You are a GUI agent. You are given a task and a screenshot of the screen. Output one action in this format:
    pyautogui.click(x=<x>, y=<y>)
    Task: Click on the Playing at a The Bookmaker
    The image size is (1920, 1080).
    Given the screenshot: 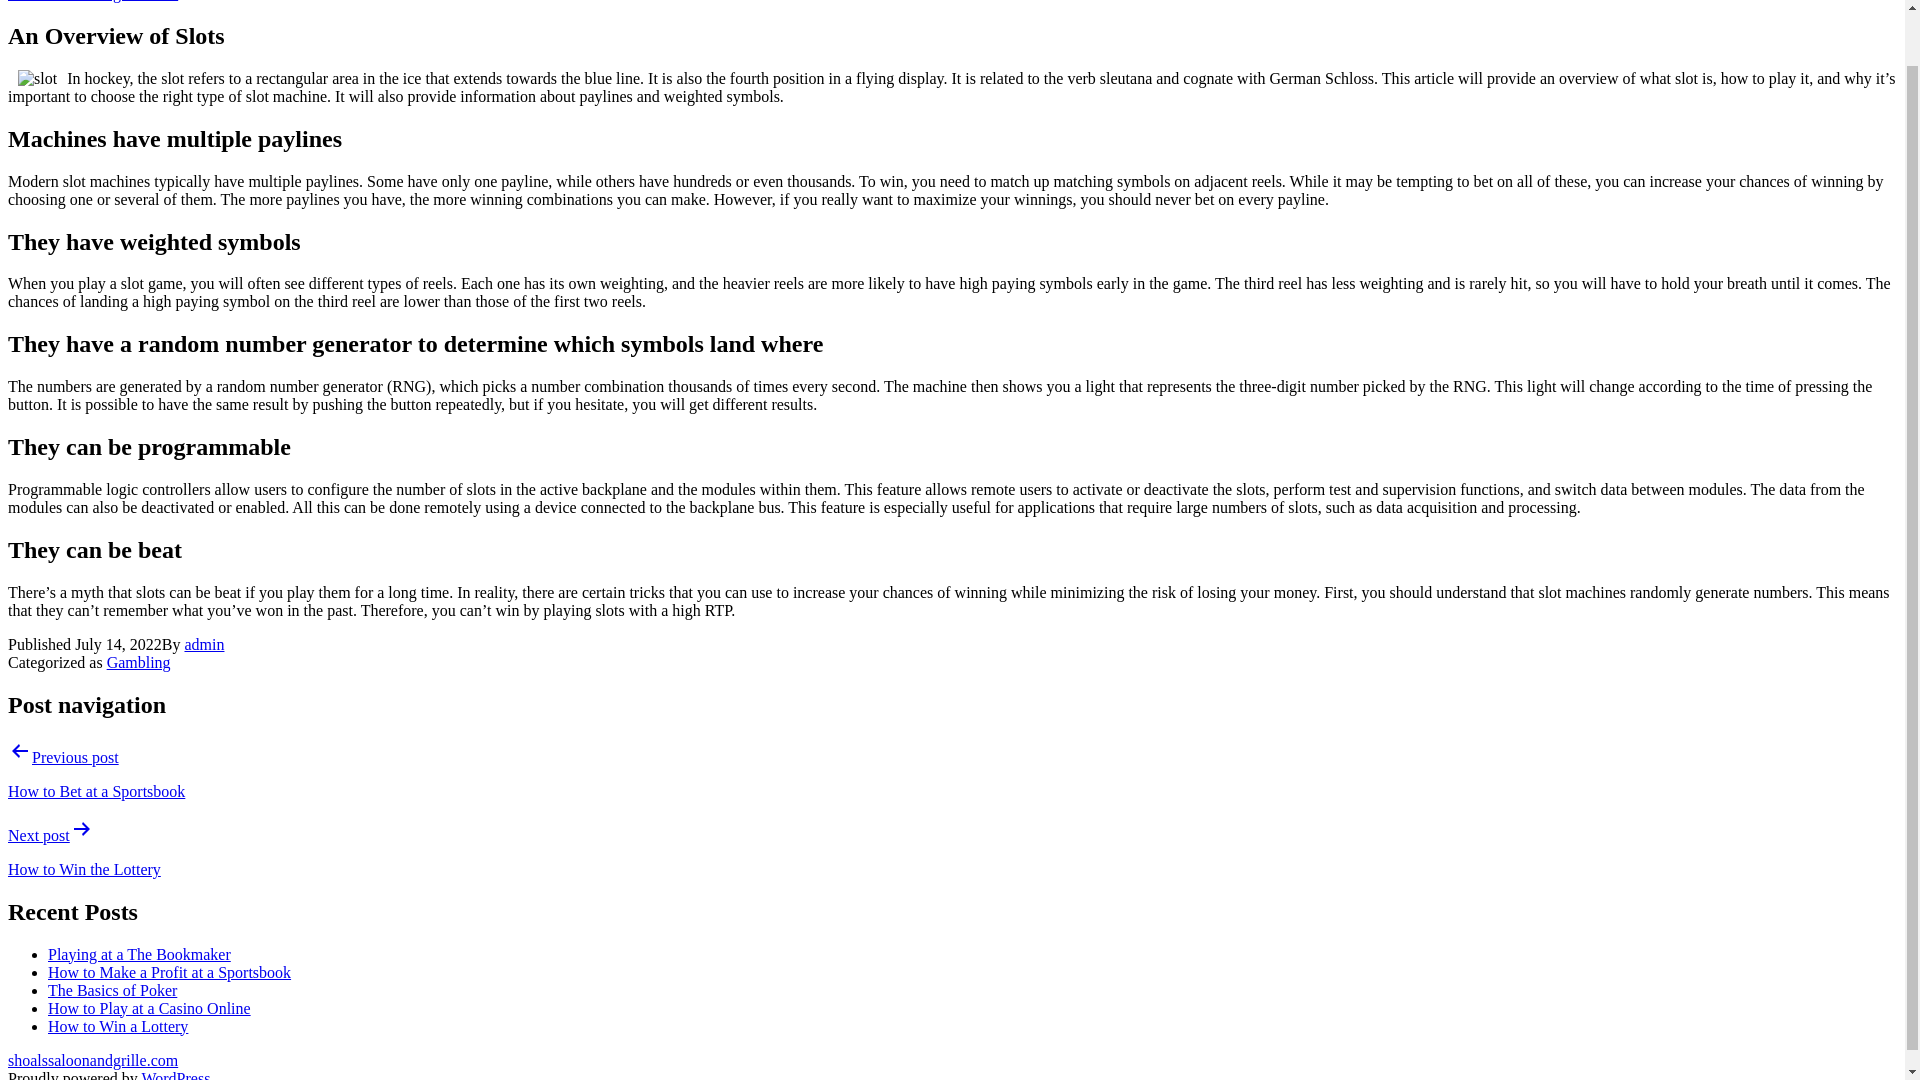 What is the action you would take?
    pyautogui.click(x=139, y=954)
    